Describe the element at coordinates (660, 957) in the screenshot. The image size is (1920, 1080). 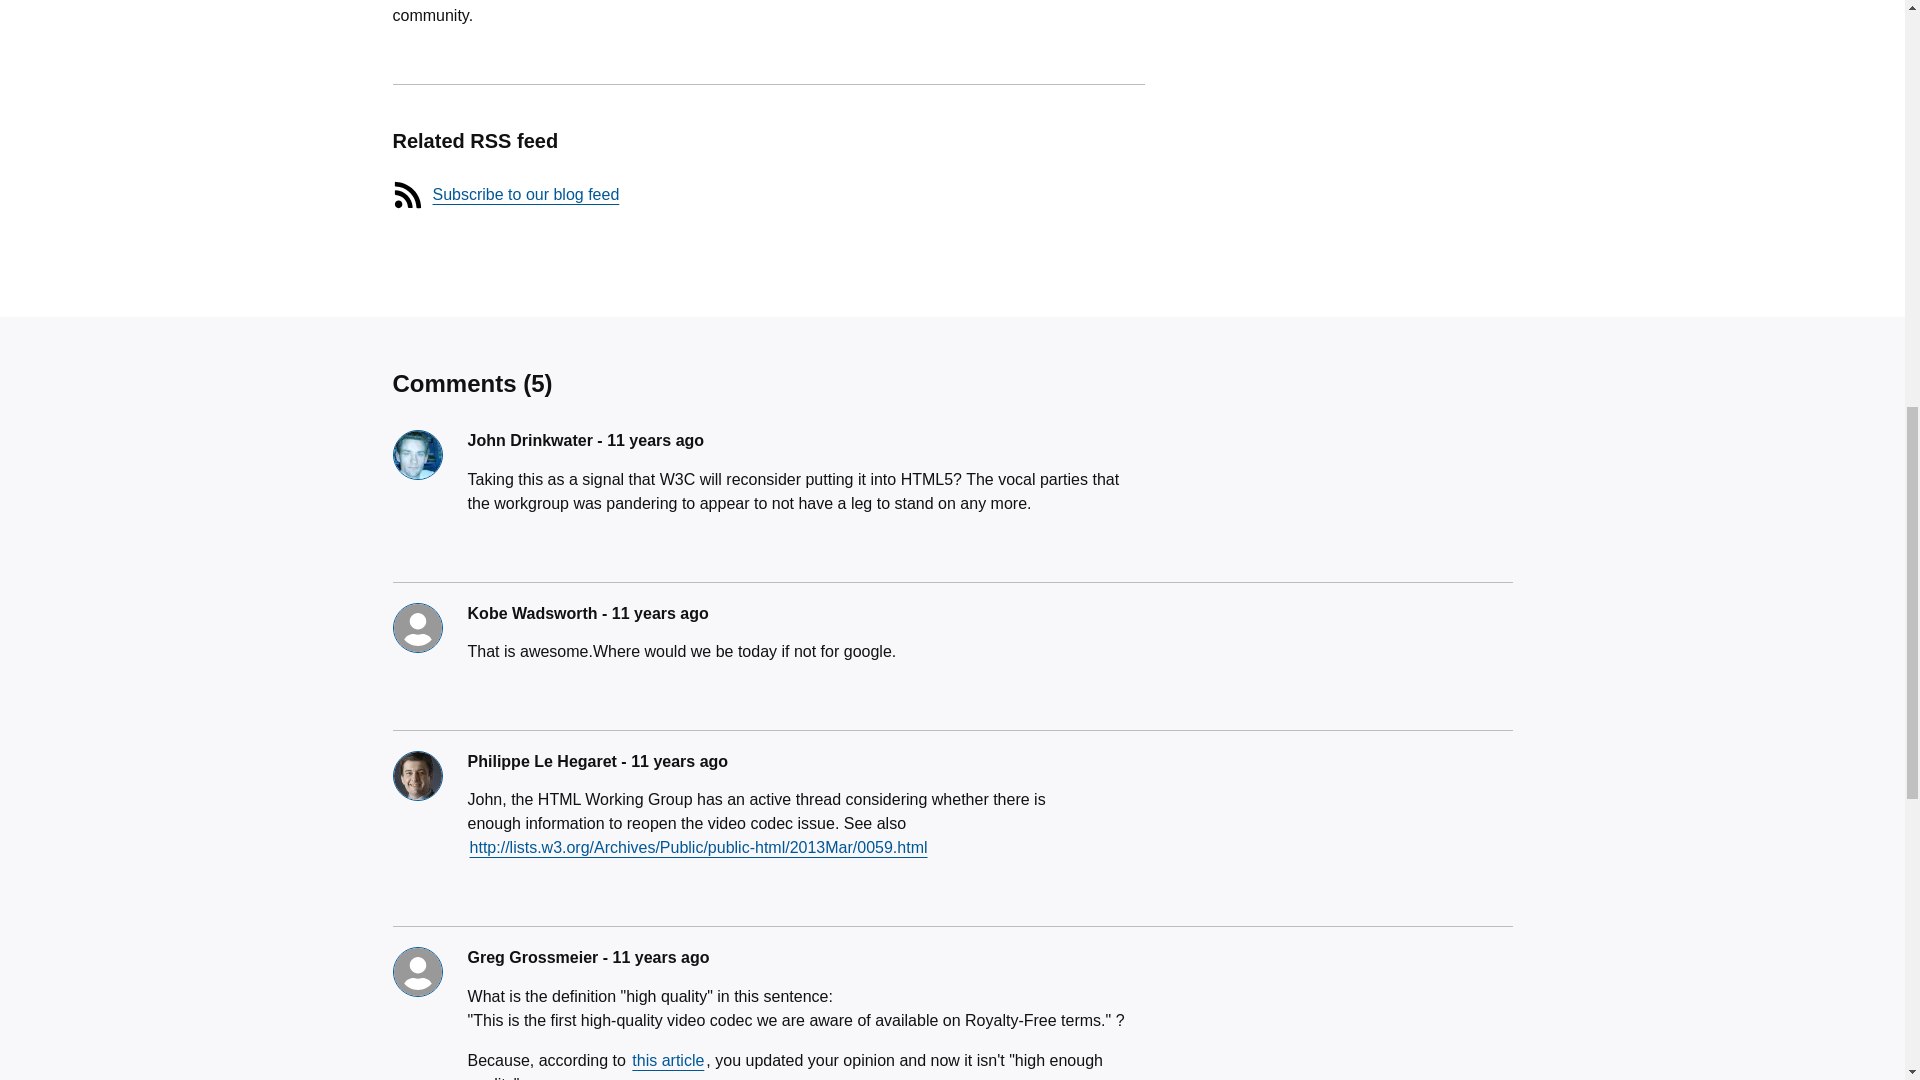
I see `9 May 2013 at 22:25:21 UTC` at that location.